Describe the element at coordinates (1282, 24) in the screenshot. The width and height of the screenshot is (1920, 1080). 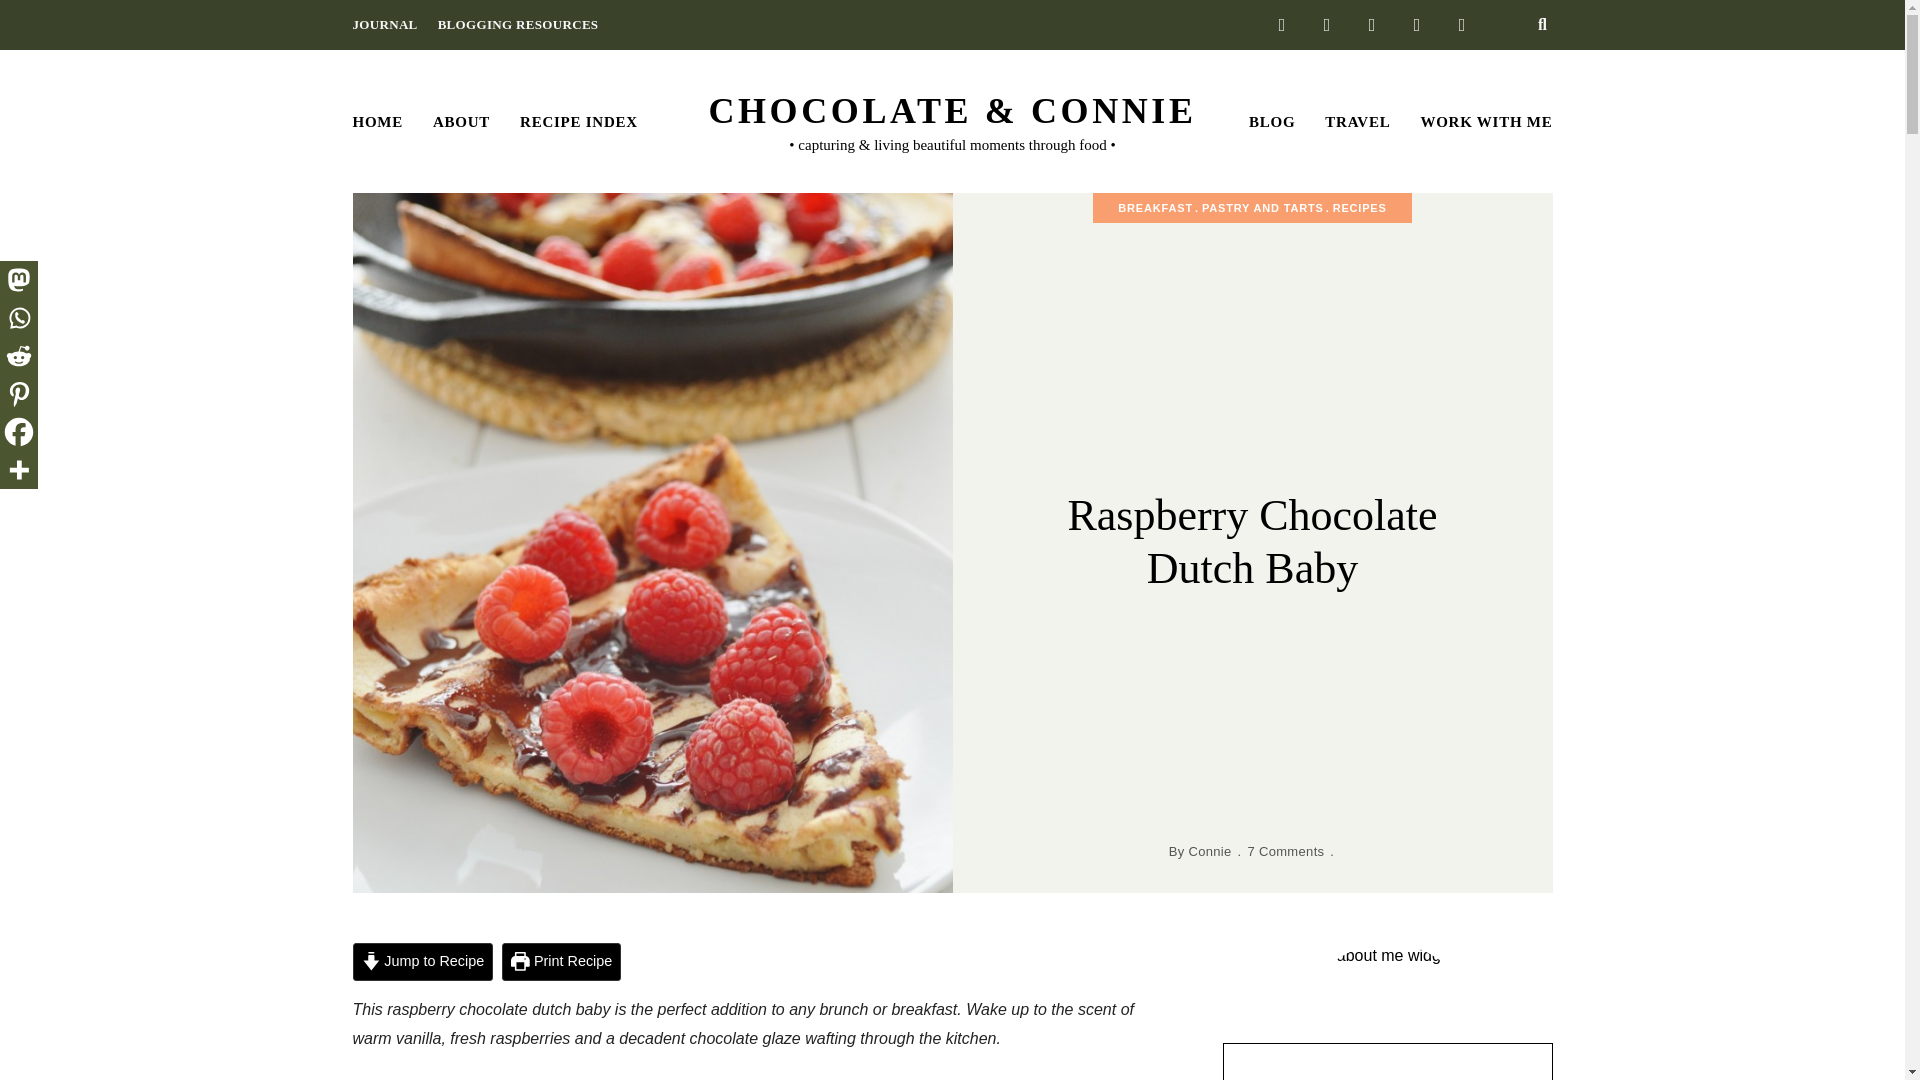
I see `Facebook` at that location.